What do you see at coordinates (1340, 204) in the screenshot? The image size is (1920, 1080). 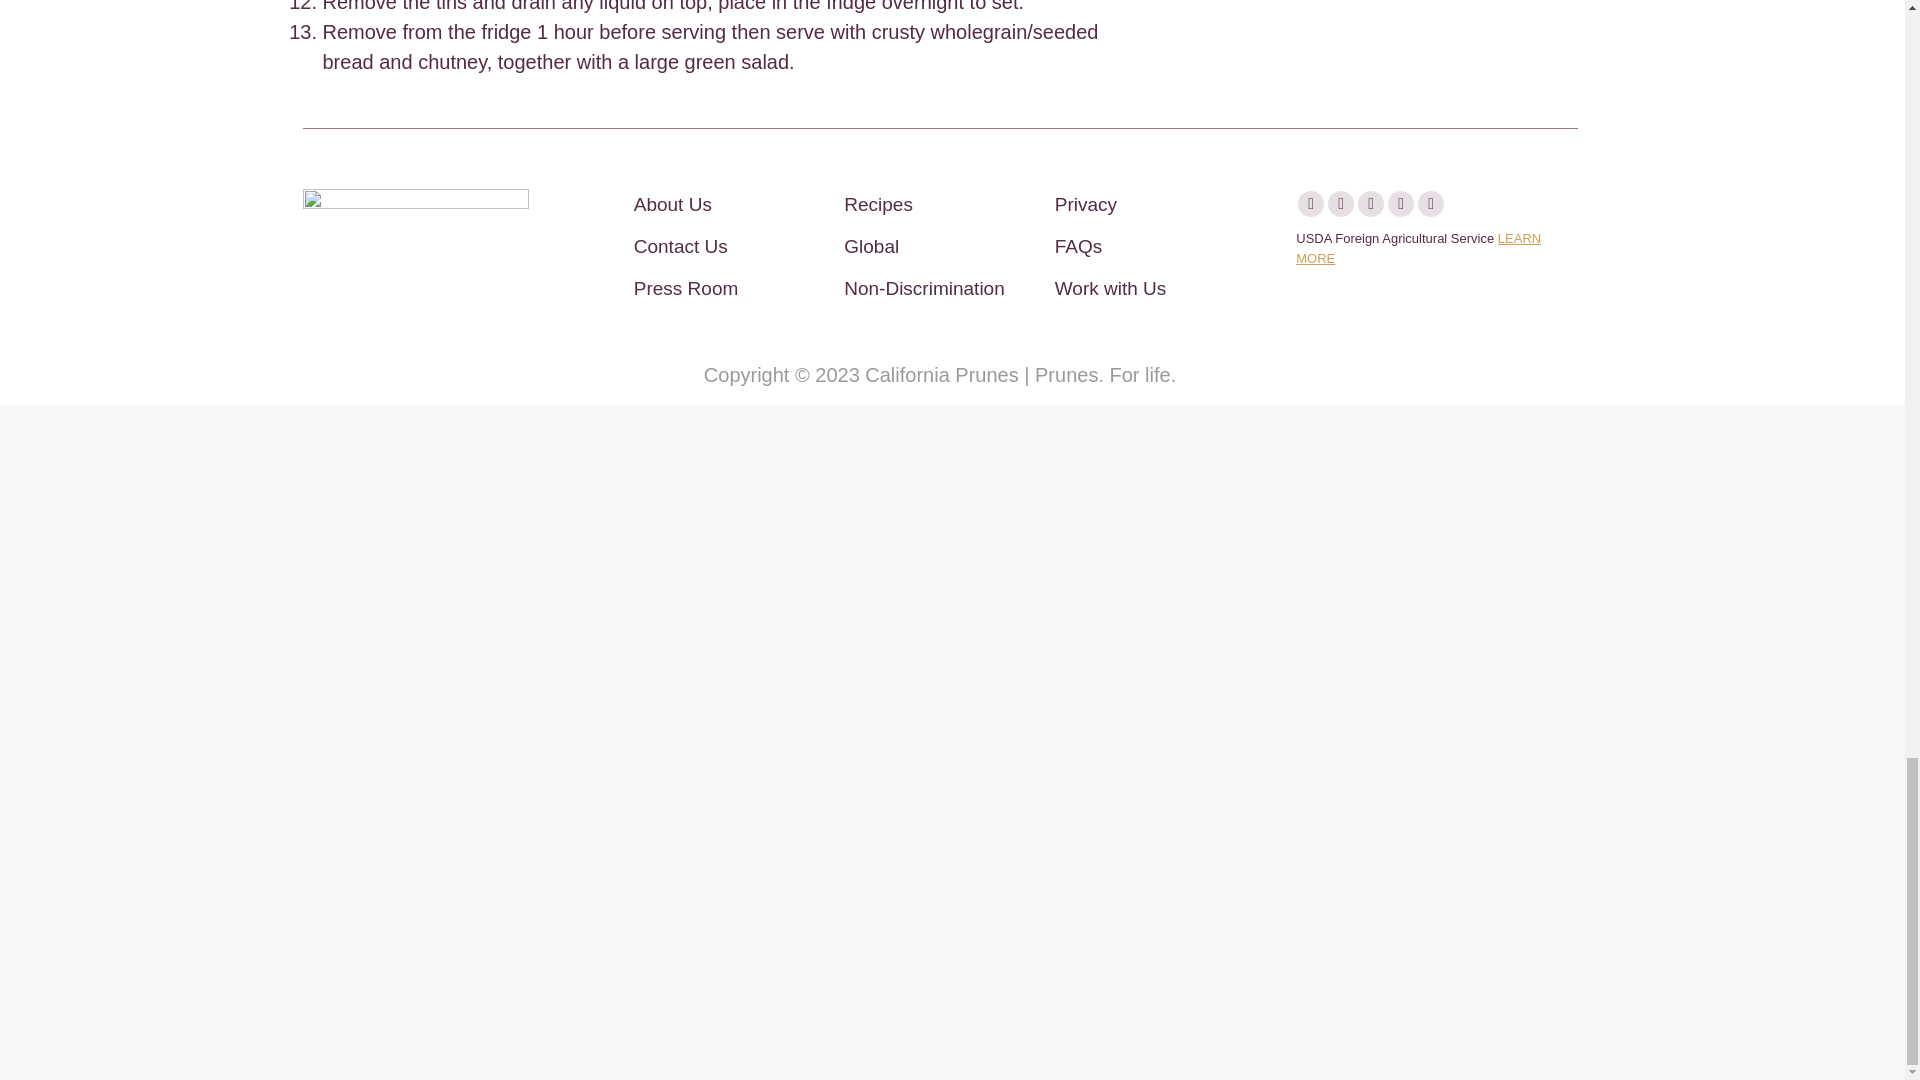 I see `Instagram` at bounding box center [1340, 204].